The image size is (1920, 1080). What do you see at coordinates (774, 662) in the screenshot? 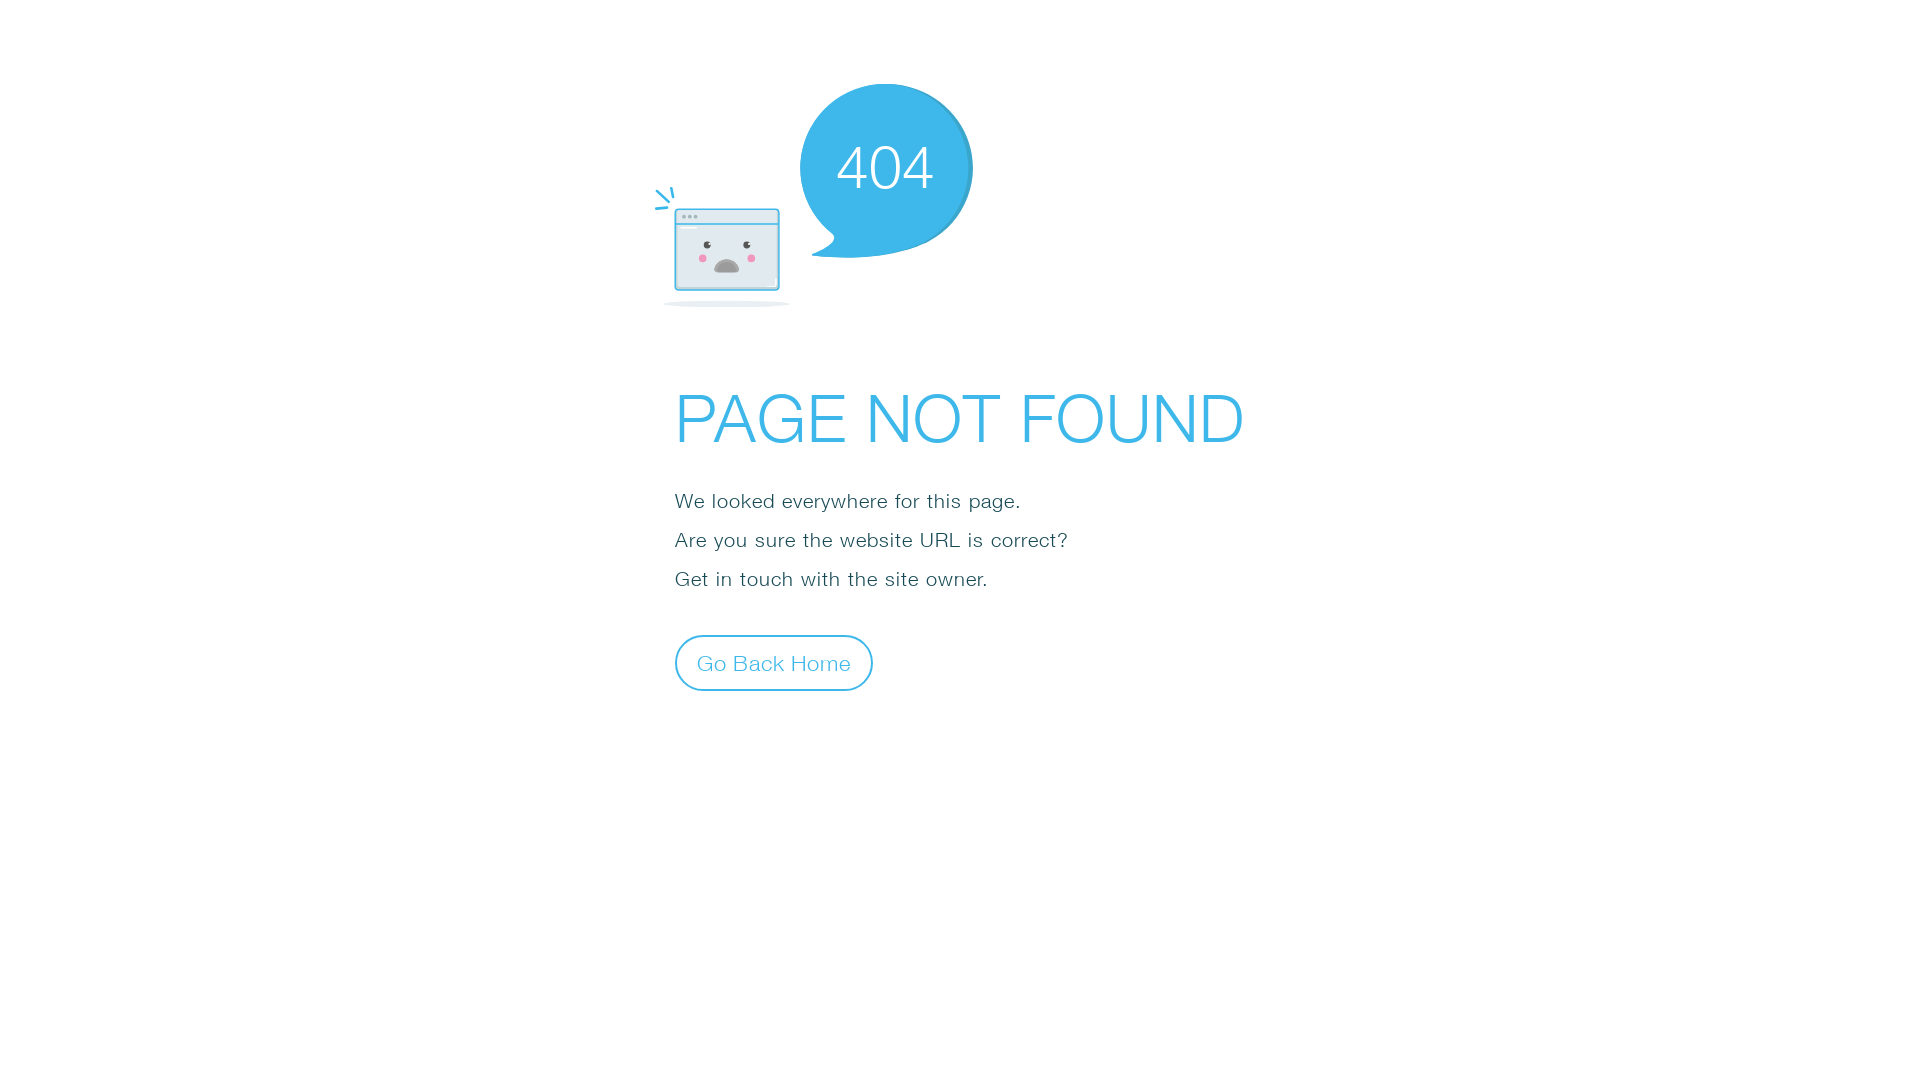
I see `Go Back Home` at bounding box center [774, 662].